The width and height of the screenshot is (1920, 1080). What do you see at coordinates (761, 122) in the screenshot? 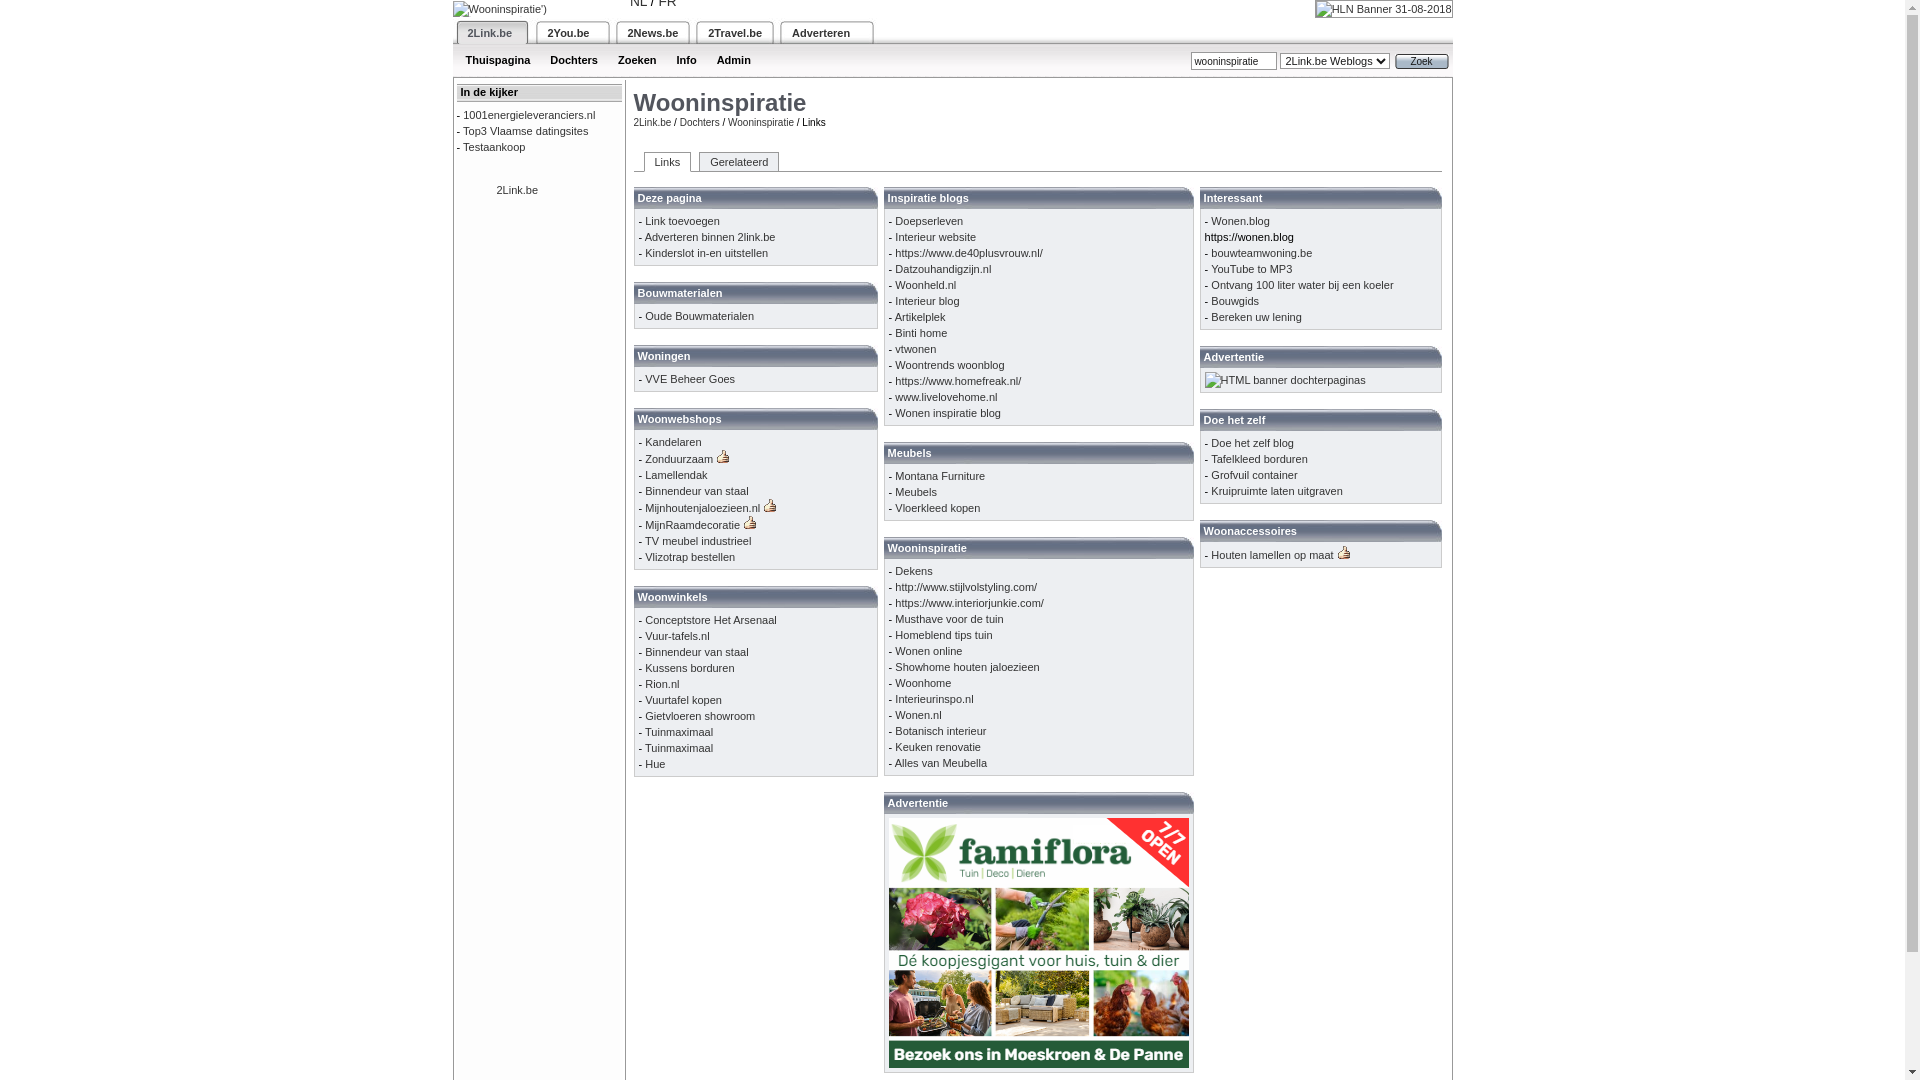
I see `Wooninspiratie` at bounding box center [761, 122].